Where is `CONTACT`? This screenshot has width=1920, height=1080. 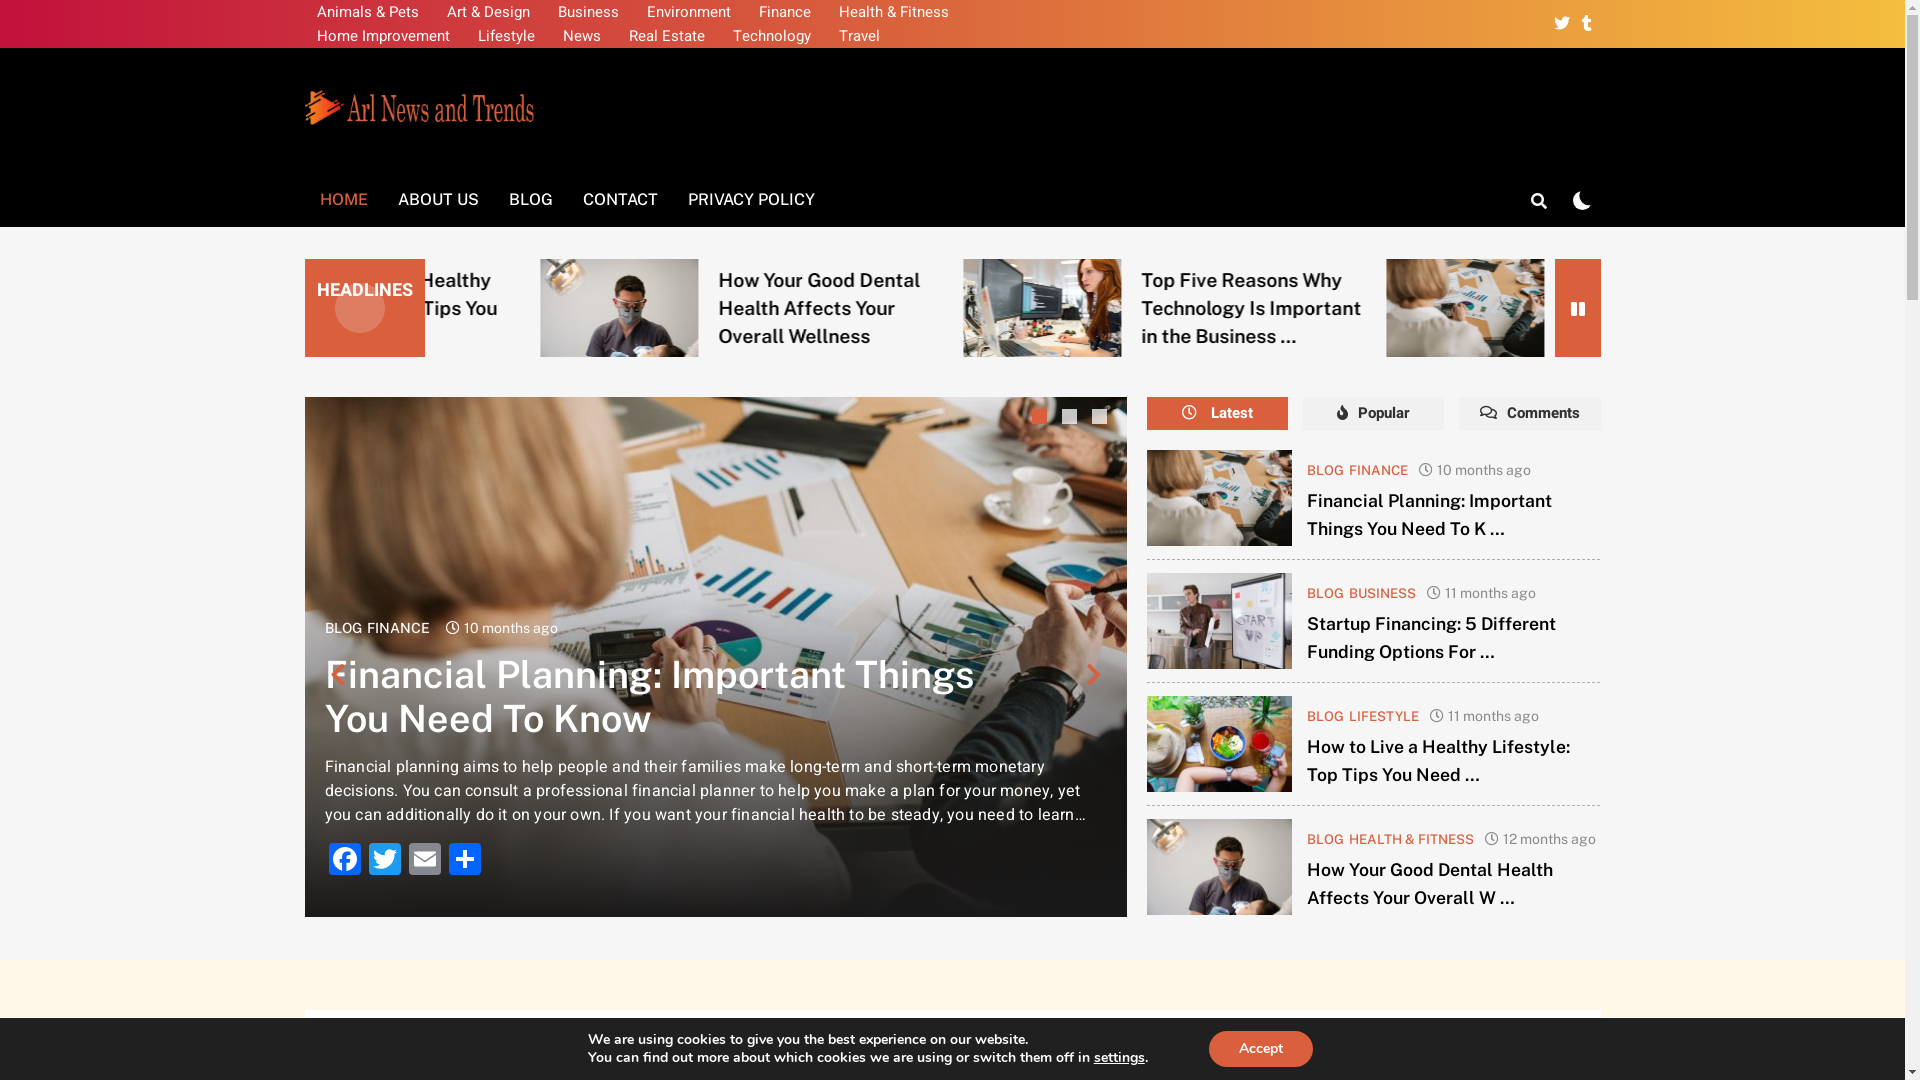 CONTACT is located at coordinates (620, 200).